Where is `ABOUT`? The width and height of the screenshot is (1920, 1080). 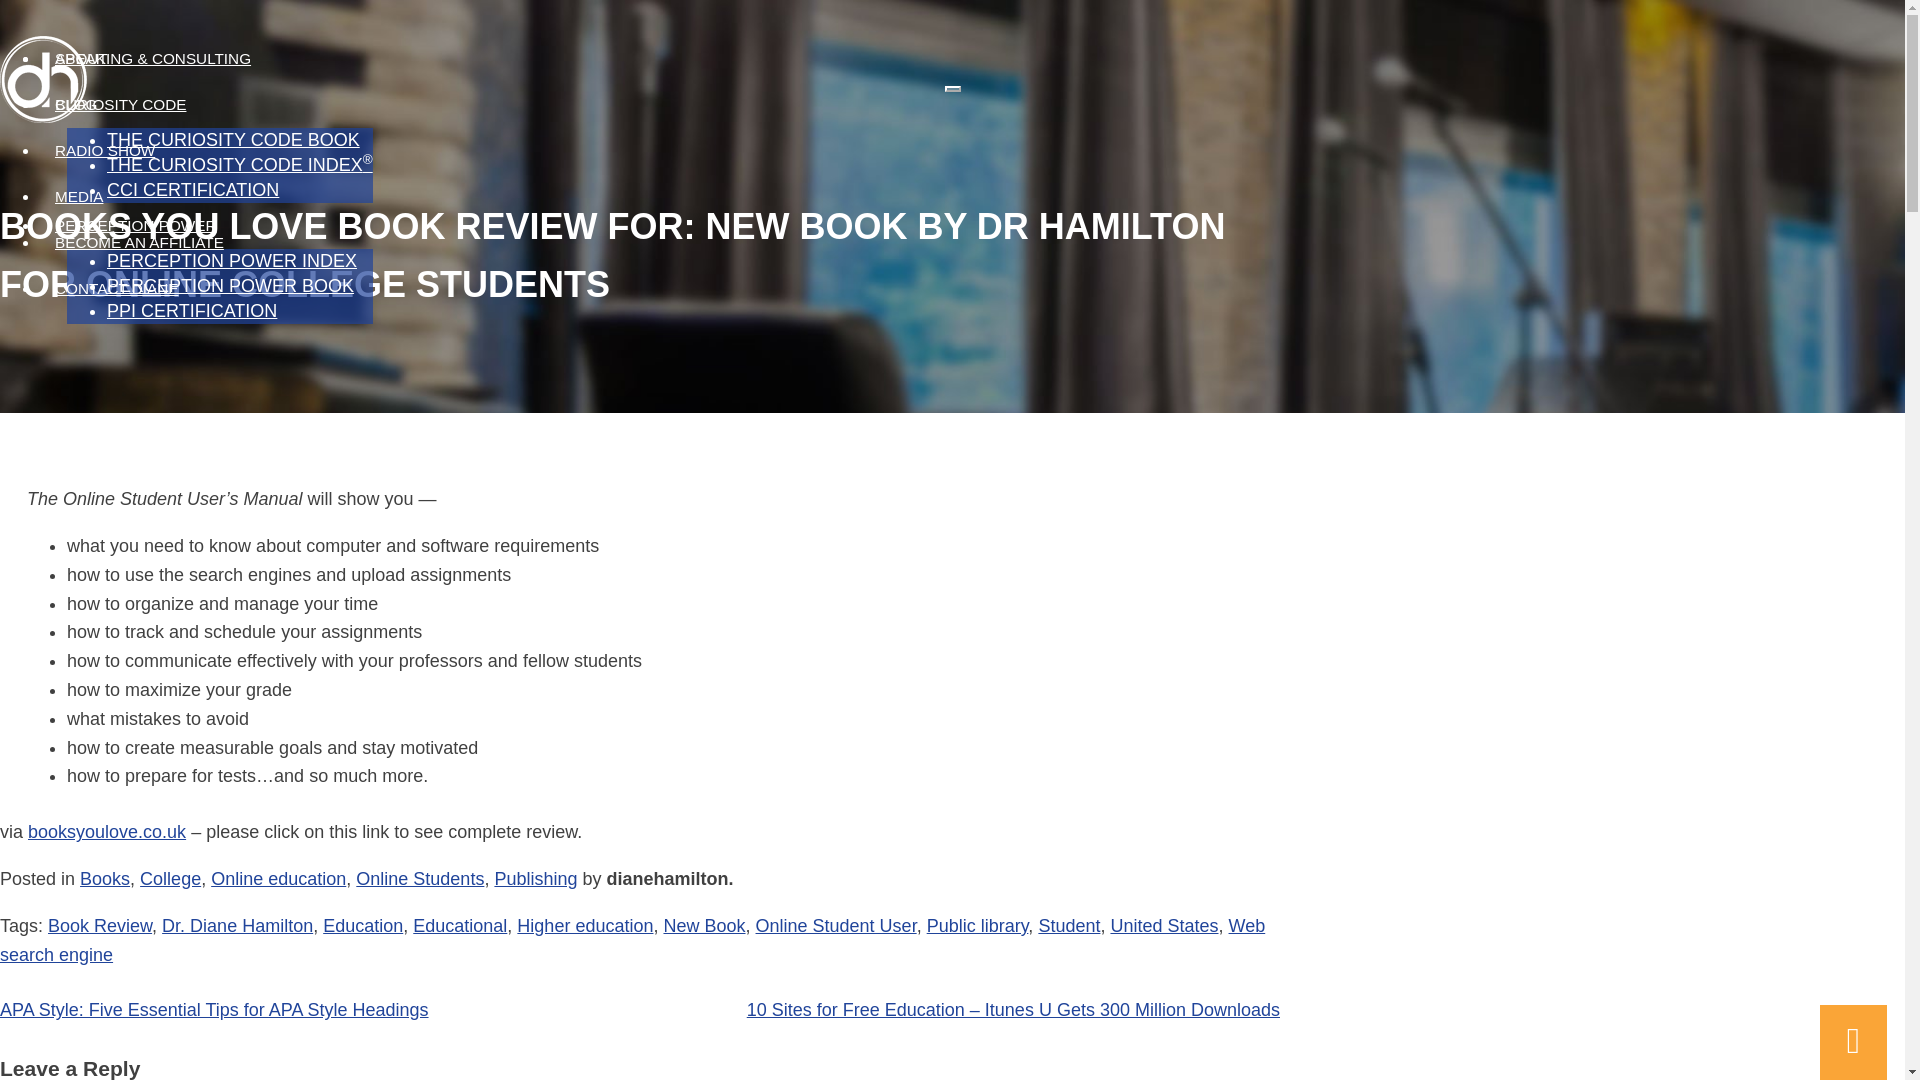
ABOUT is located at coordinates (81, 58).